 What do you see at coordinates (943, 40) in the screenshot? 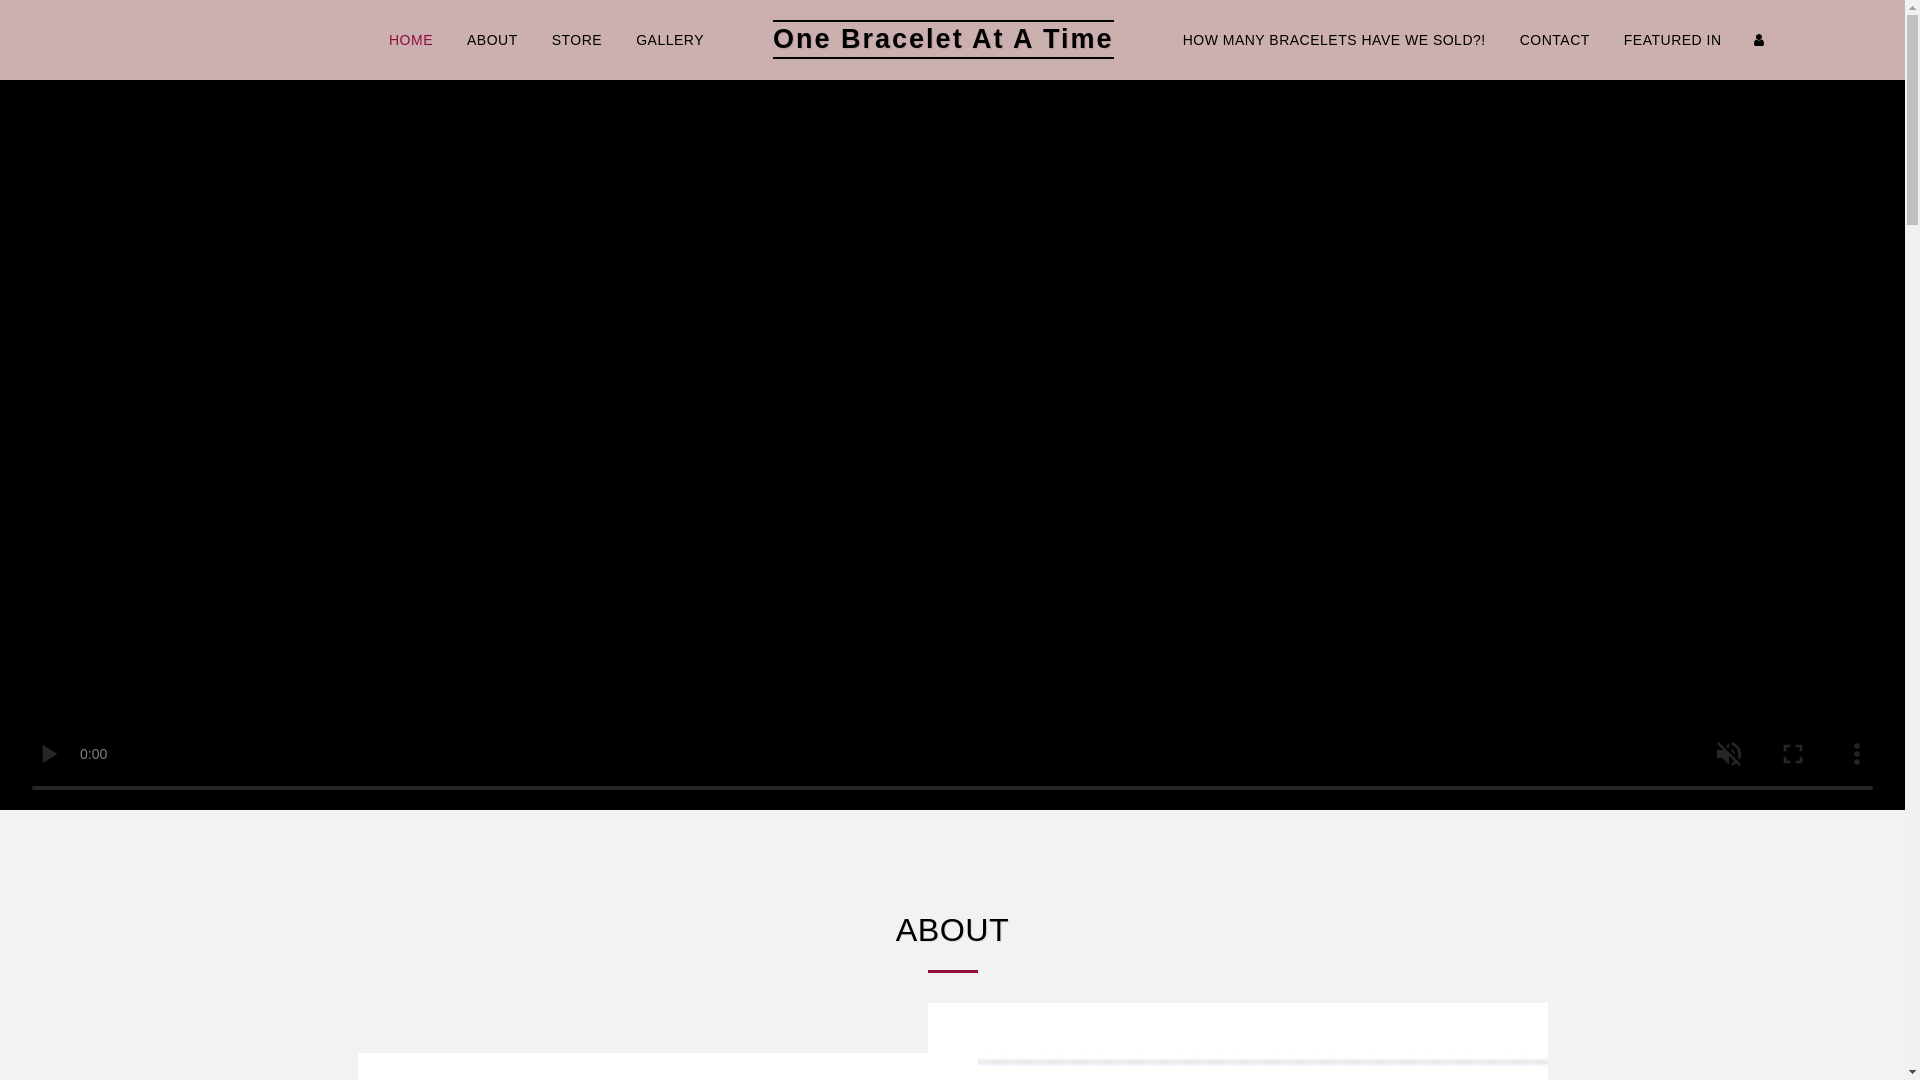
I see `One Bracelet At A Time` at bounding box center [943, 40].